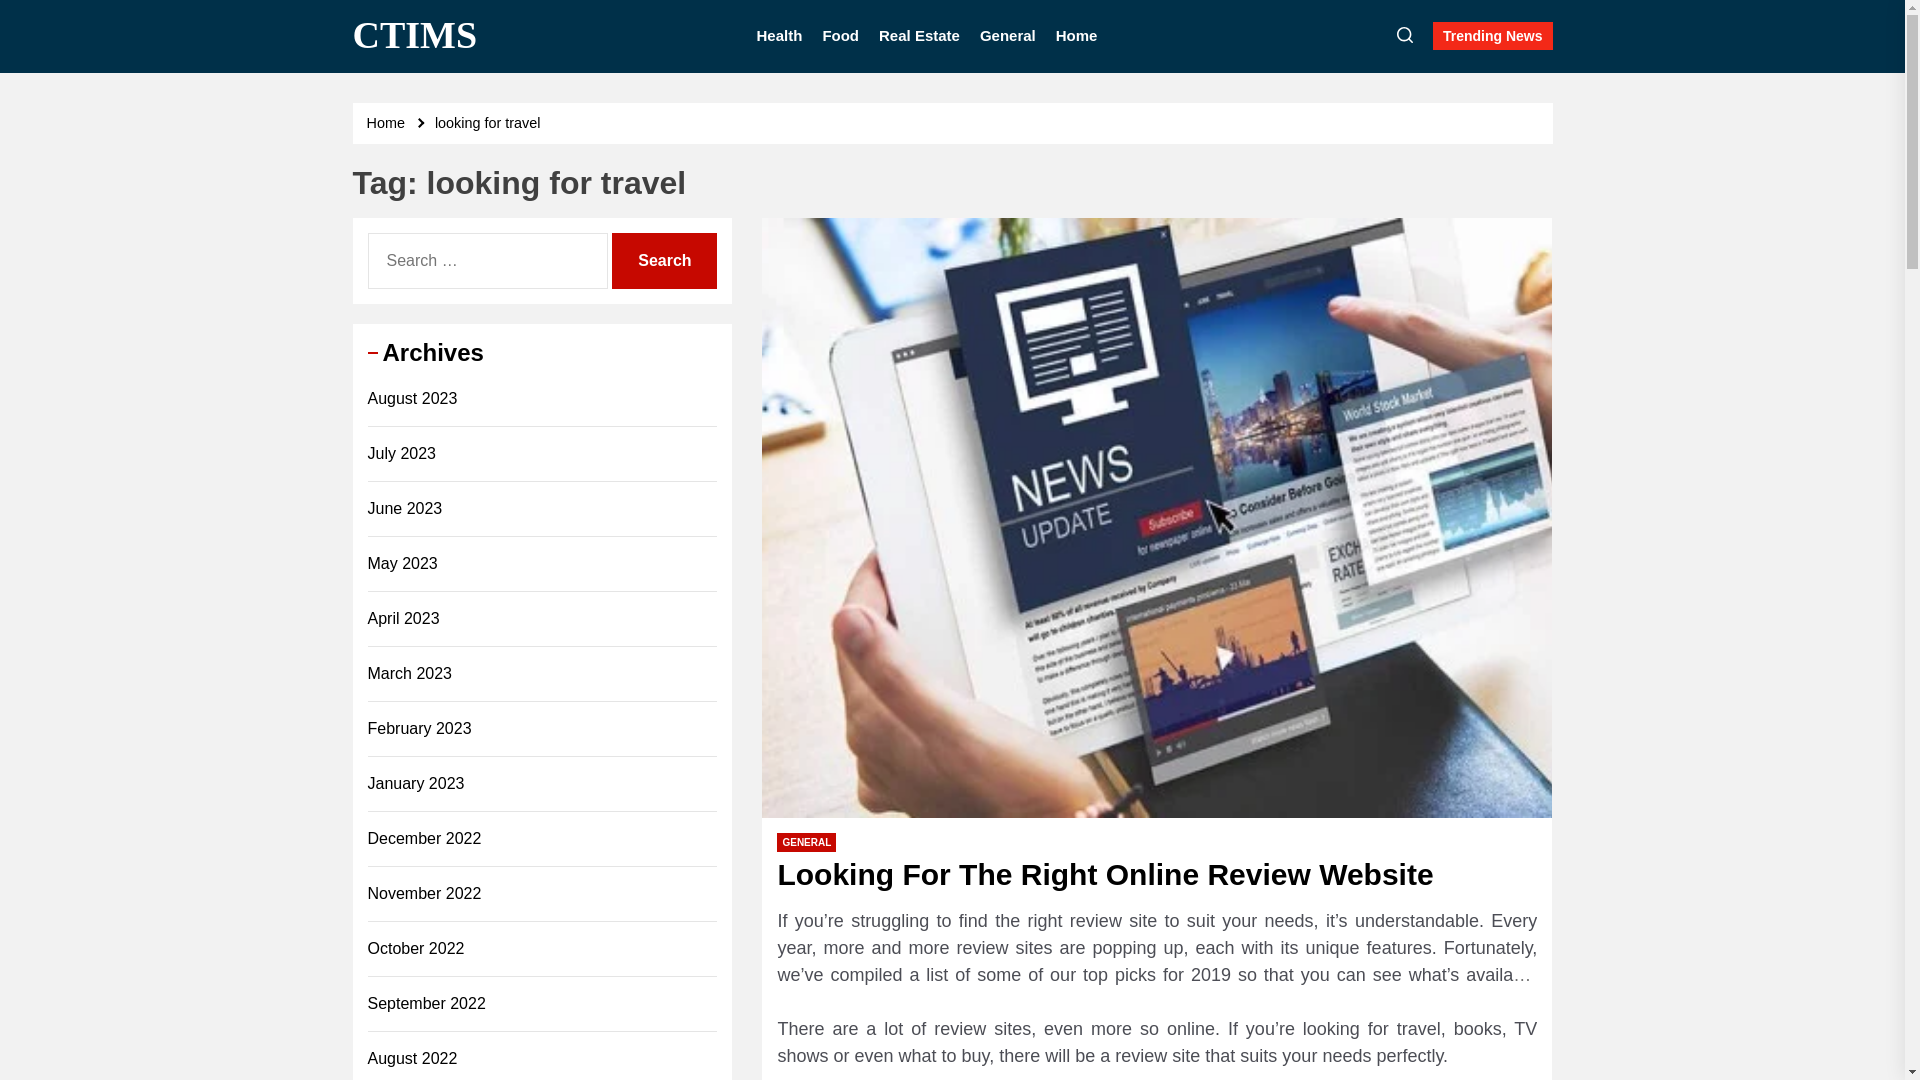 The width and height of the screenshot is (1920, 1080). What do you see at coordinates (388, 122) in the screenshot?
I see `Home` at bounding box center [388, 122].